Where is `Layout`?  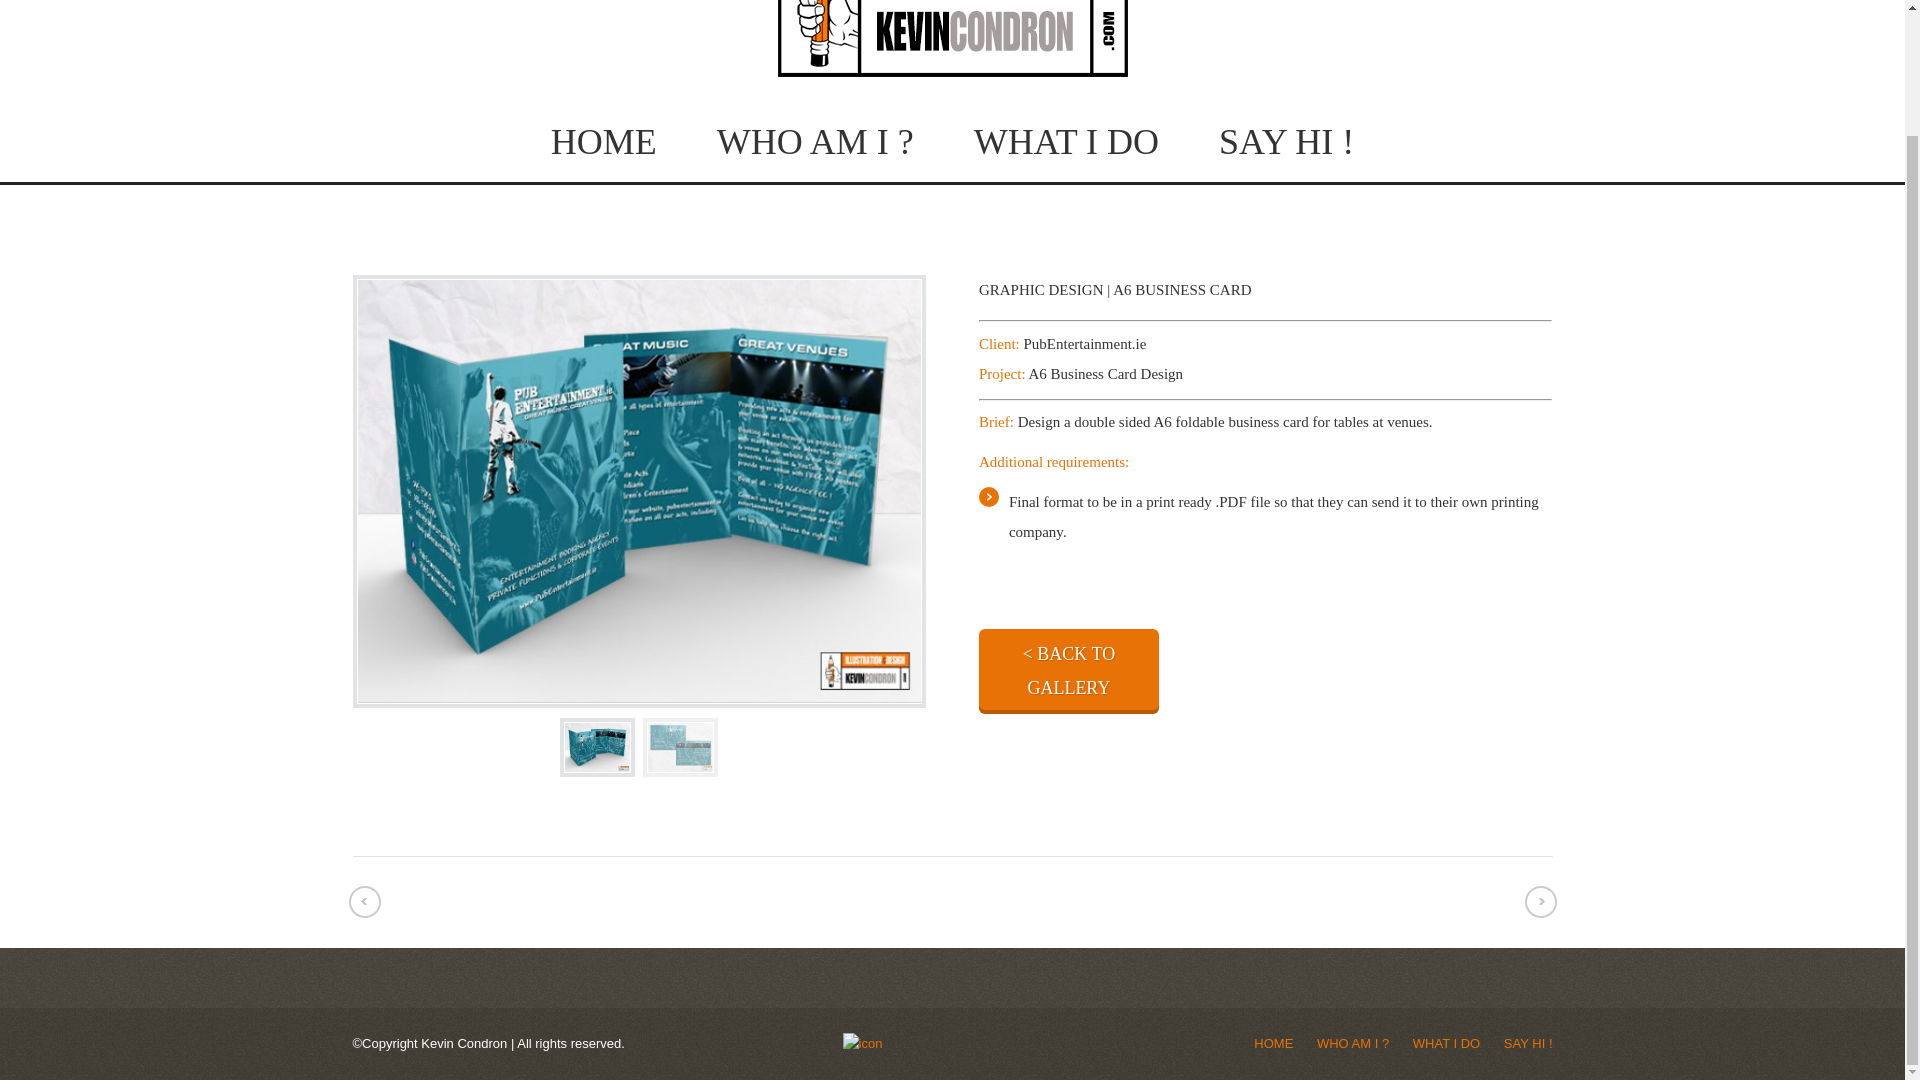
Layout is located at coordinates (680, 747).